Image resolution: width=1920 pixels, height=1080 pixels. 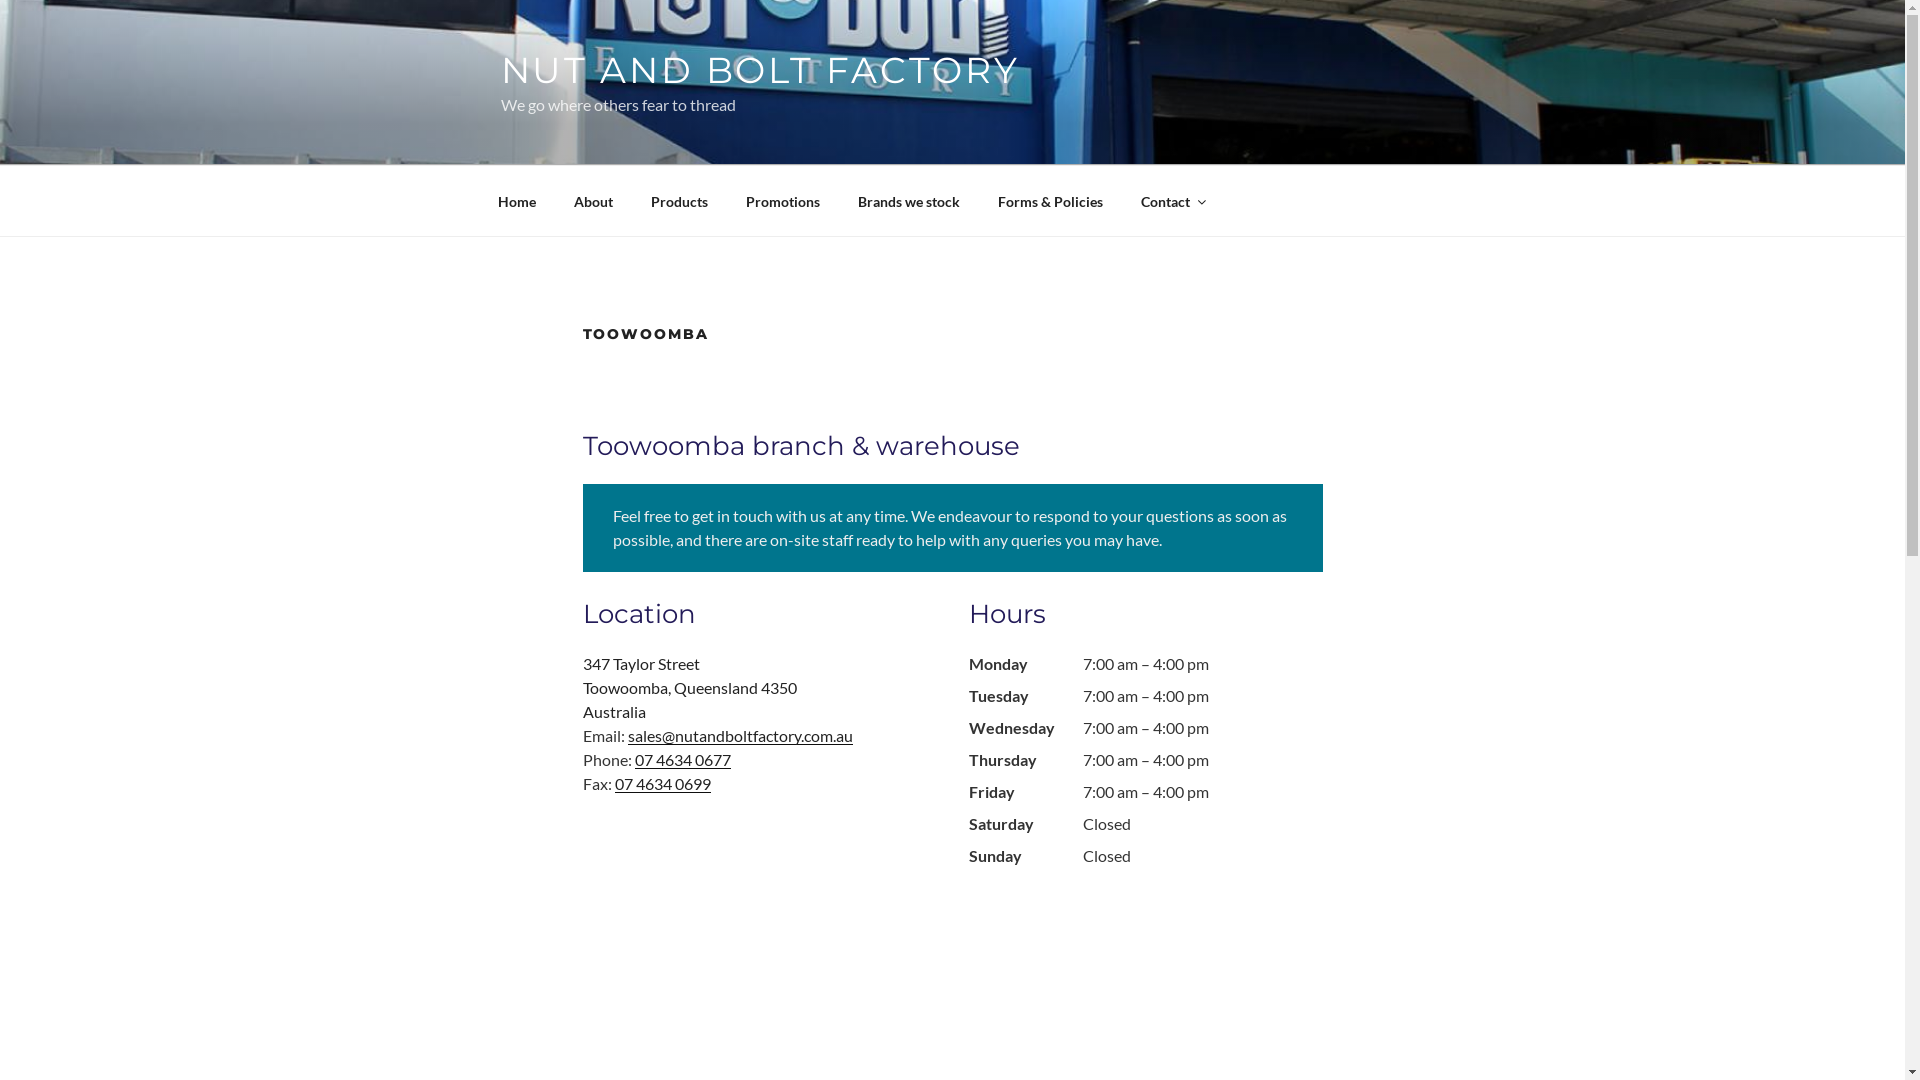 What do you see at coordinates (662, 784) in the screenshot?
I see `07 4634 0699` at bounding box center [662, 784].